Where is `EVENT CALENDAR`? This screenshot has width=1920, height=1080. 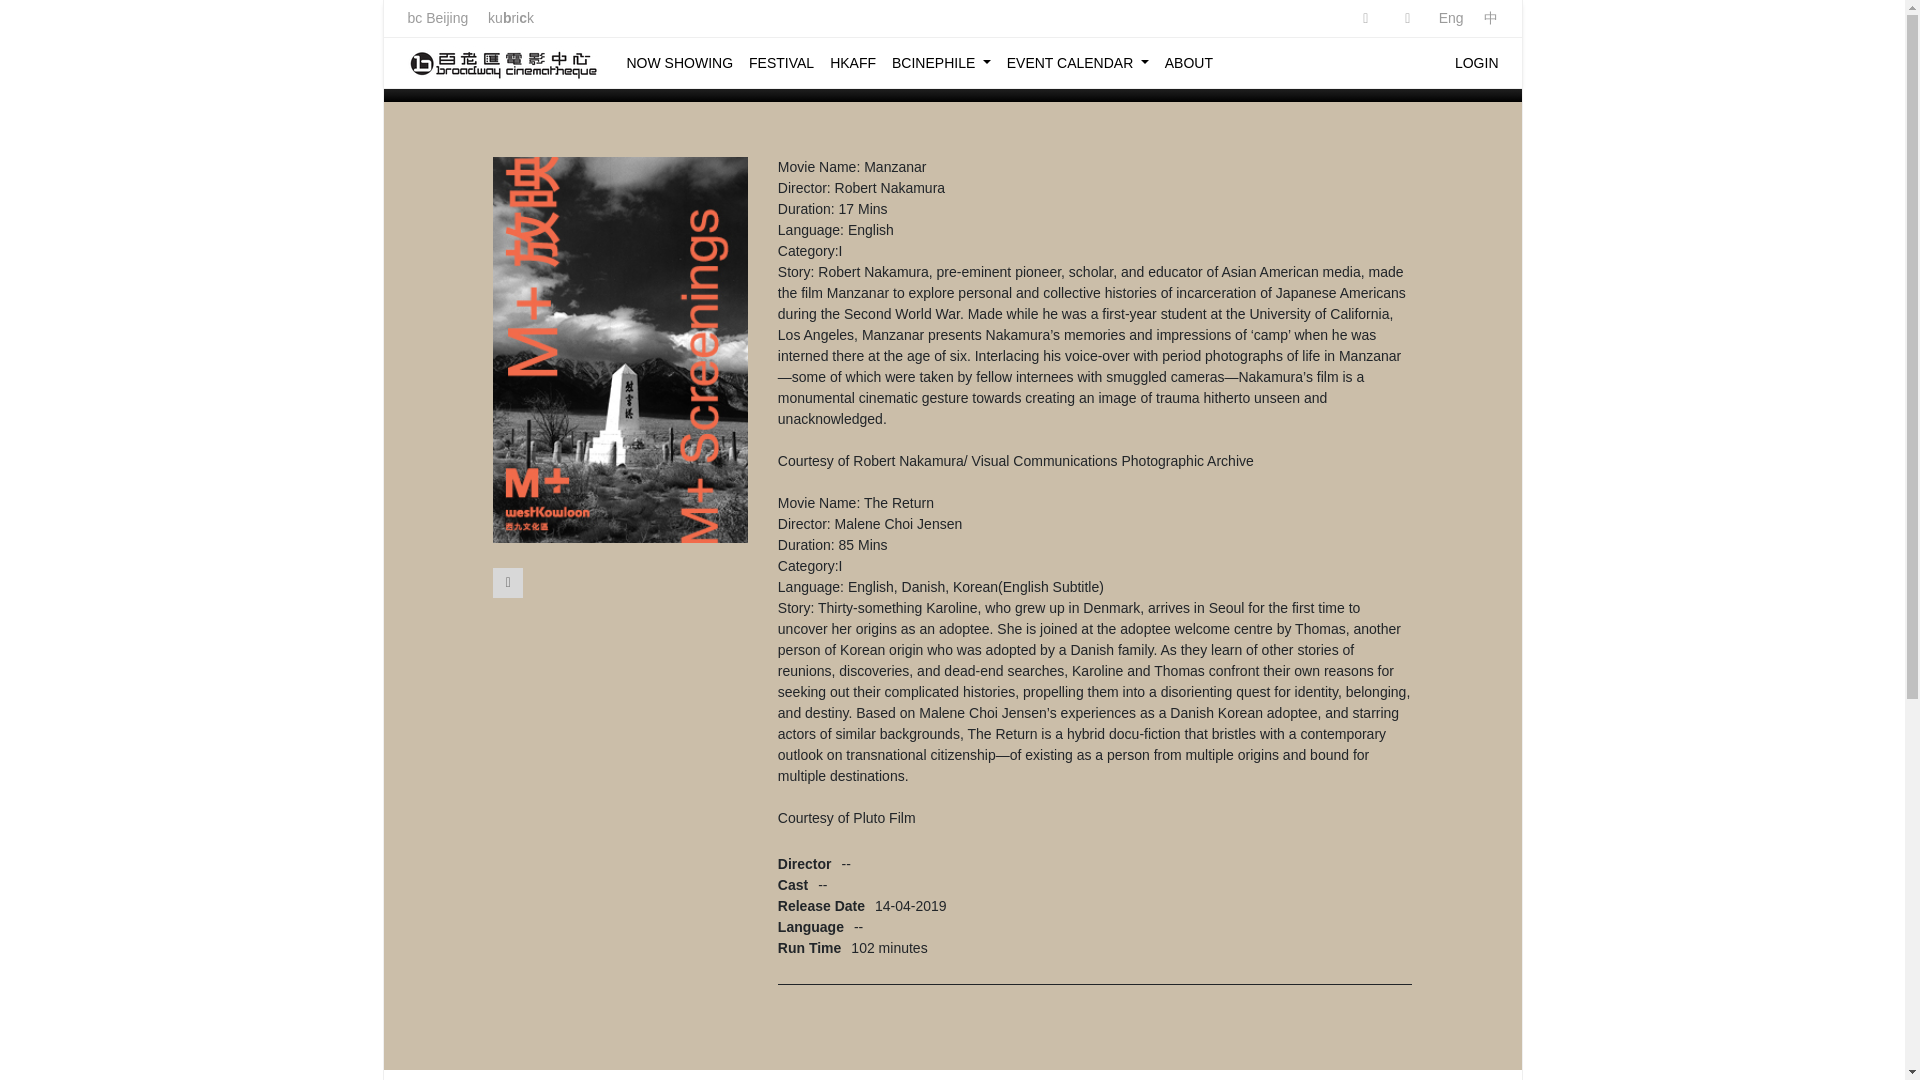 EVENT CALENDAR is located at coordinates (1077, 62).